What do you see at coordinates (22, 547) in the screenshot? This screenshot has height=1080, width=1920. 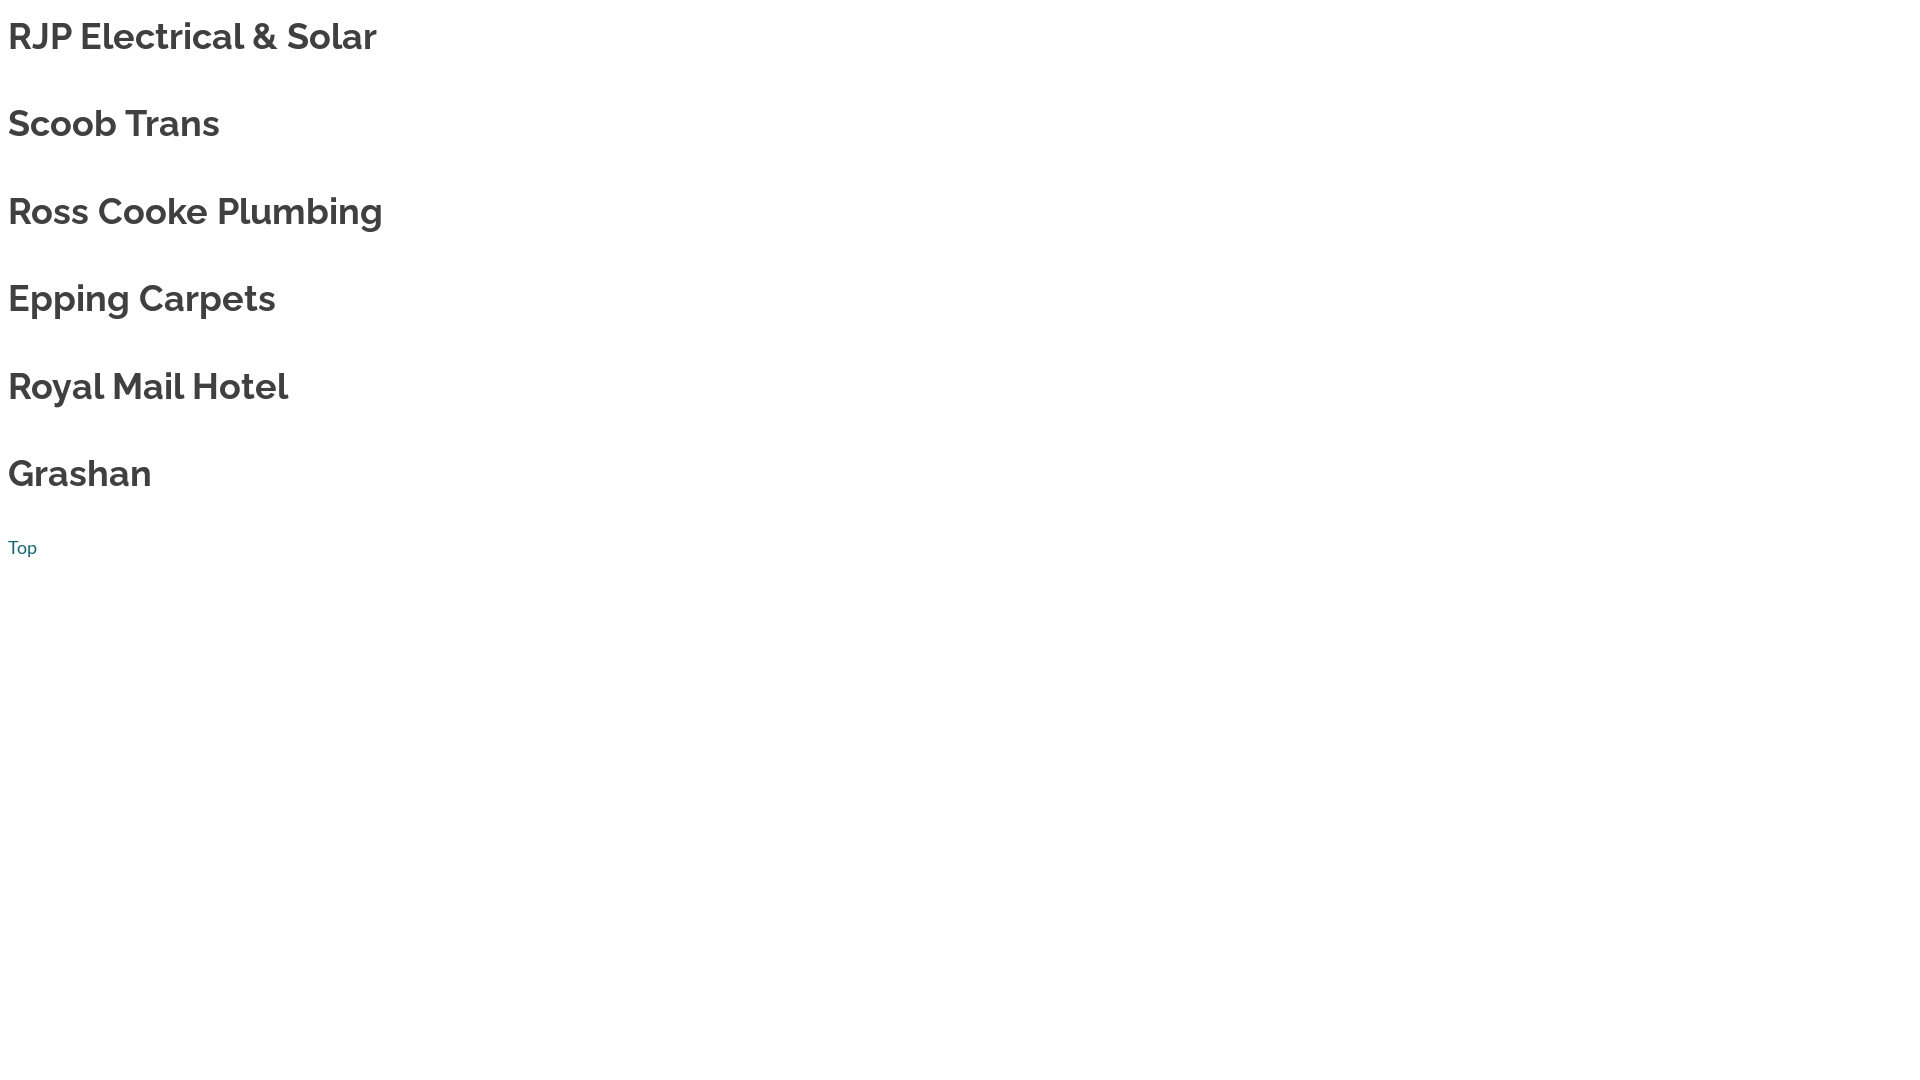 I see `Top` at bounding box center [22, 547].